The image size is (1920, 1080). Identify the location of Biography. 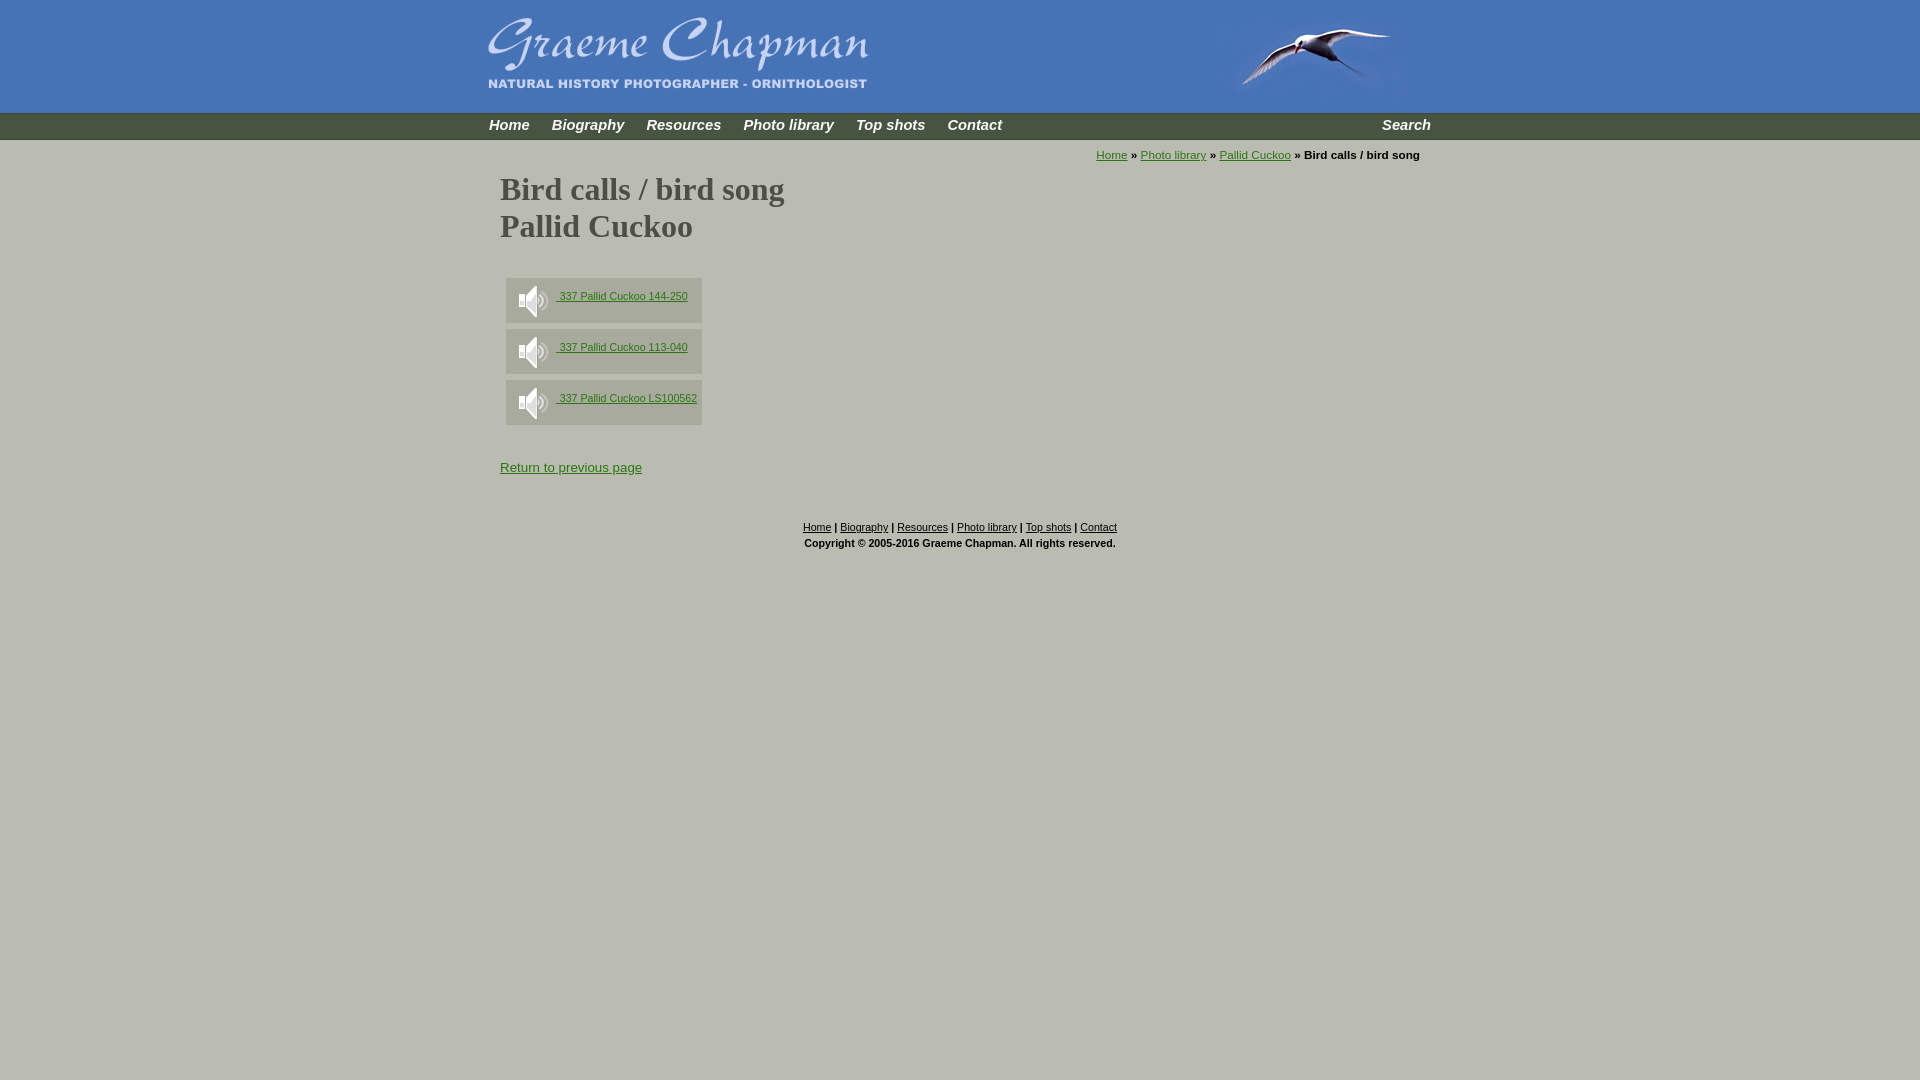
(588, 125).